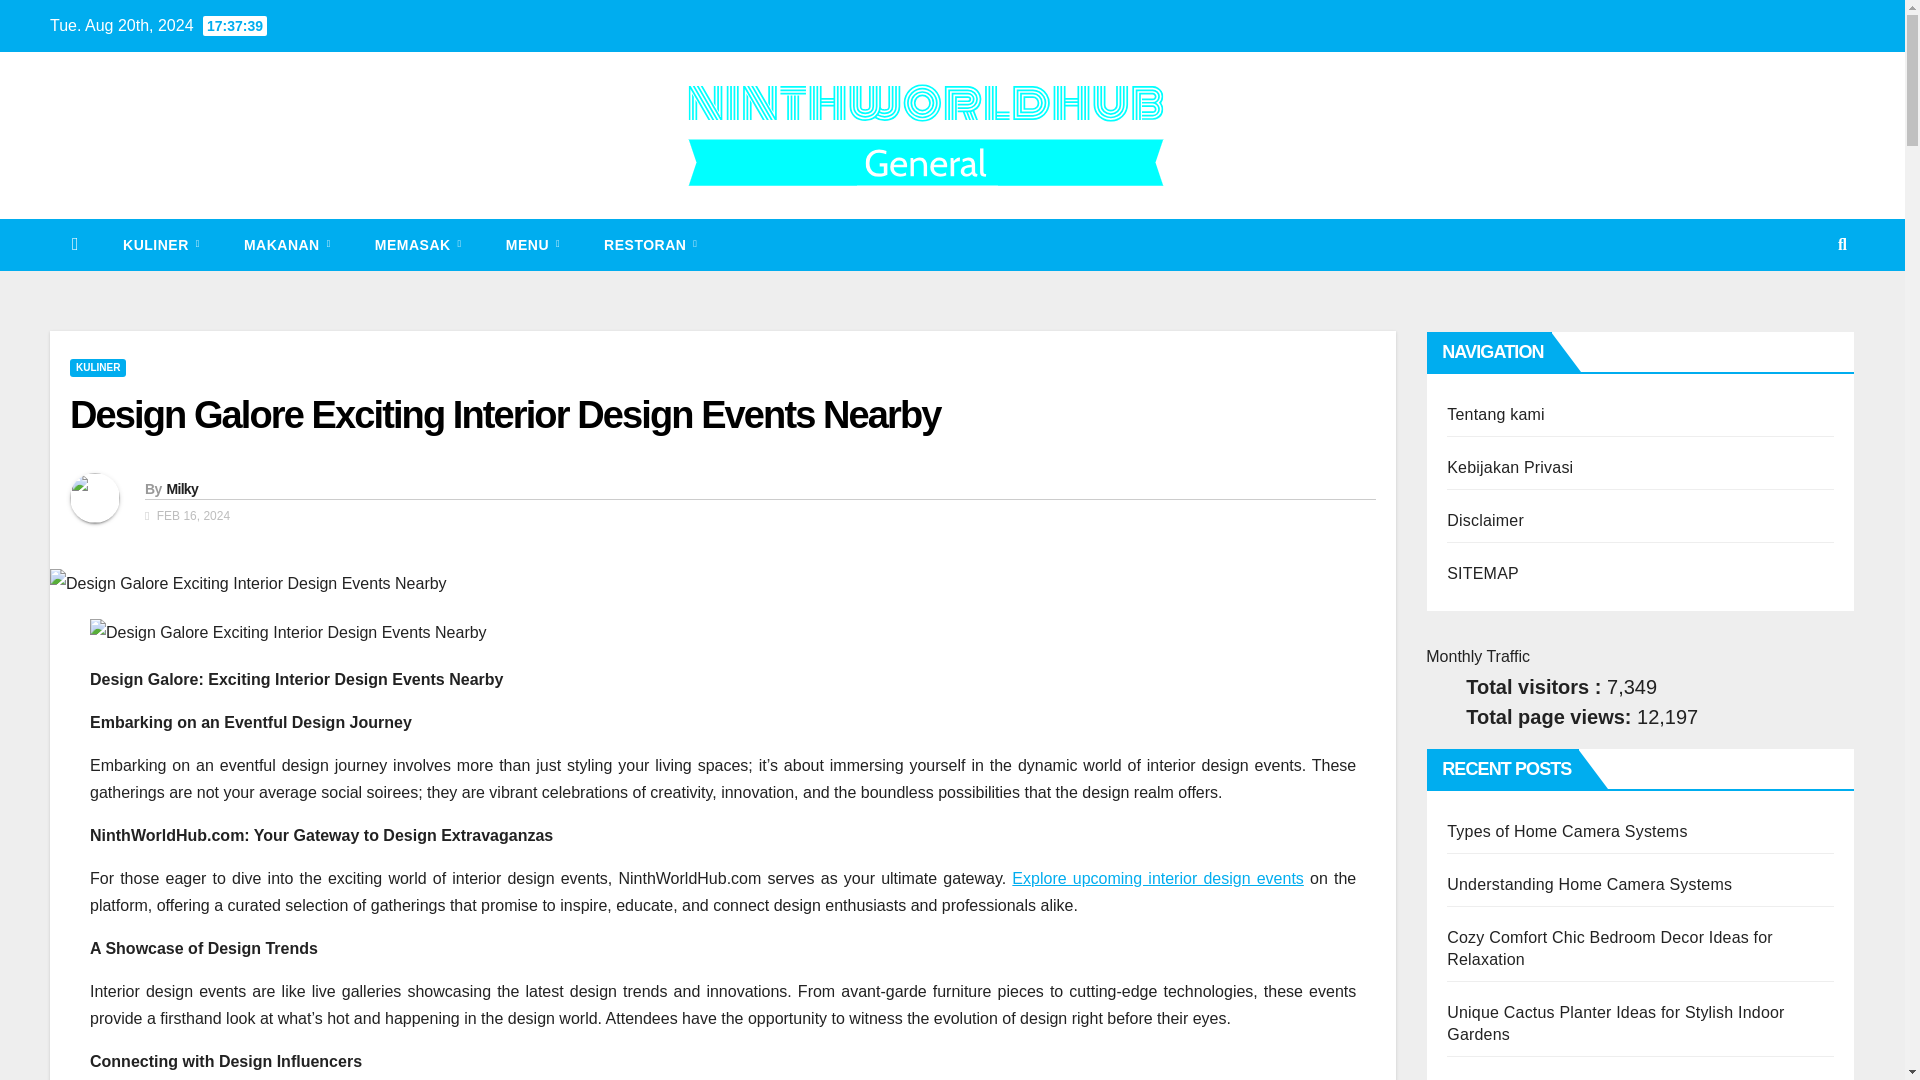  What do you see at coordinates (532, 245) in the screenshot?
I see `MENU` at bounding box center [532, 245].